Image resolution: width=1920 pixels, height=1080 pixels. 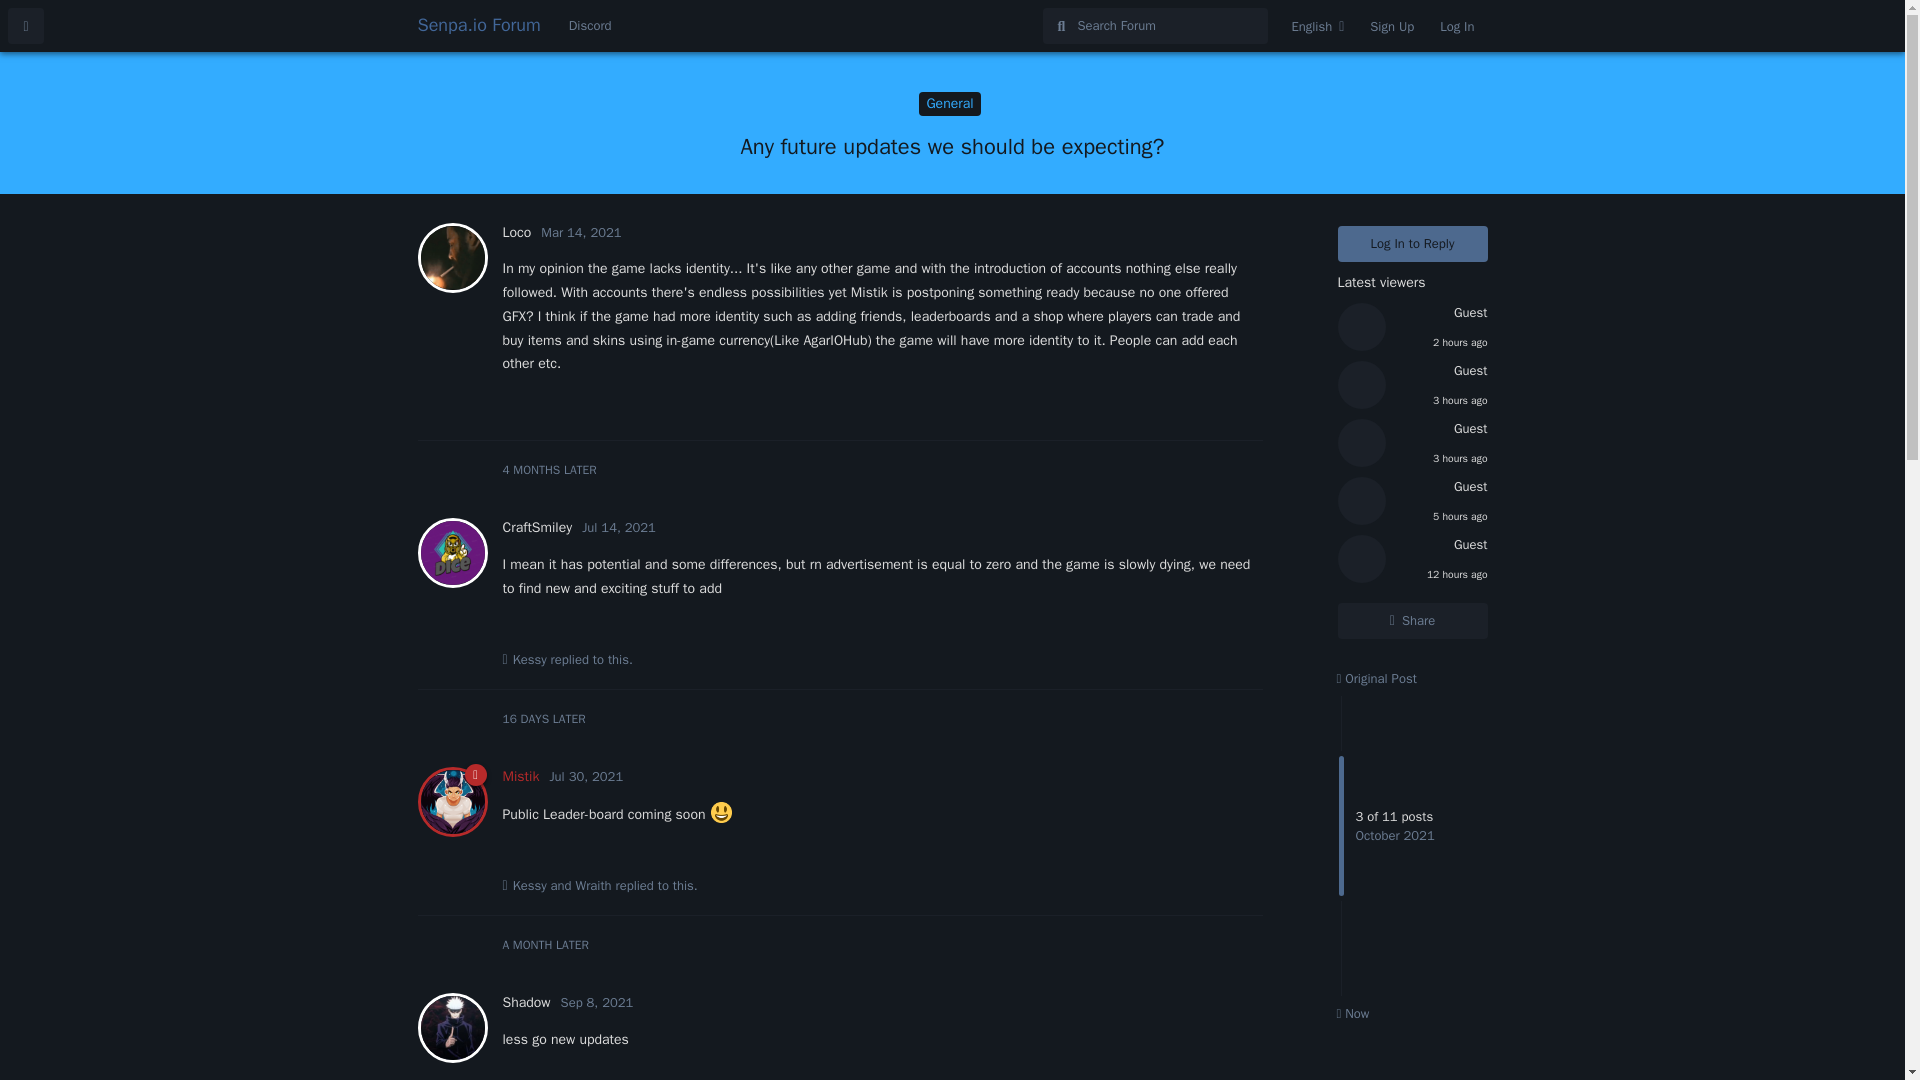 What do you see at coordinates (1413, 620) in the screenshot?
I see `Share` at bounding box center [1413, 620].